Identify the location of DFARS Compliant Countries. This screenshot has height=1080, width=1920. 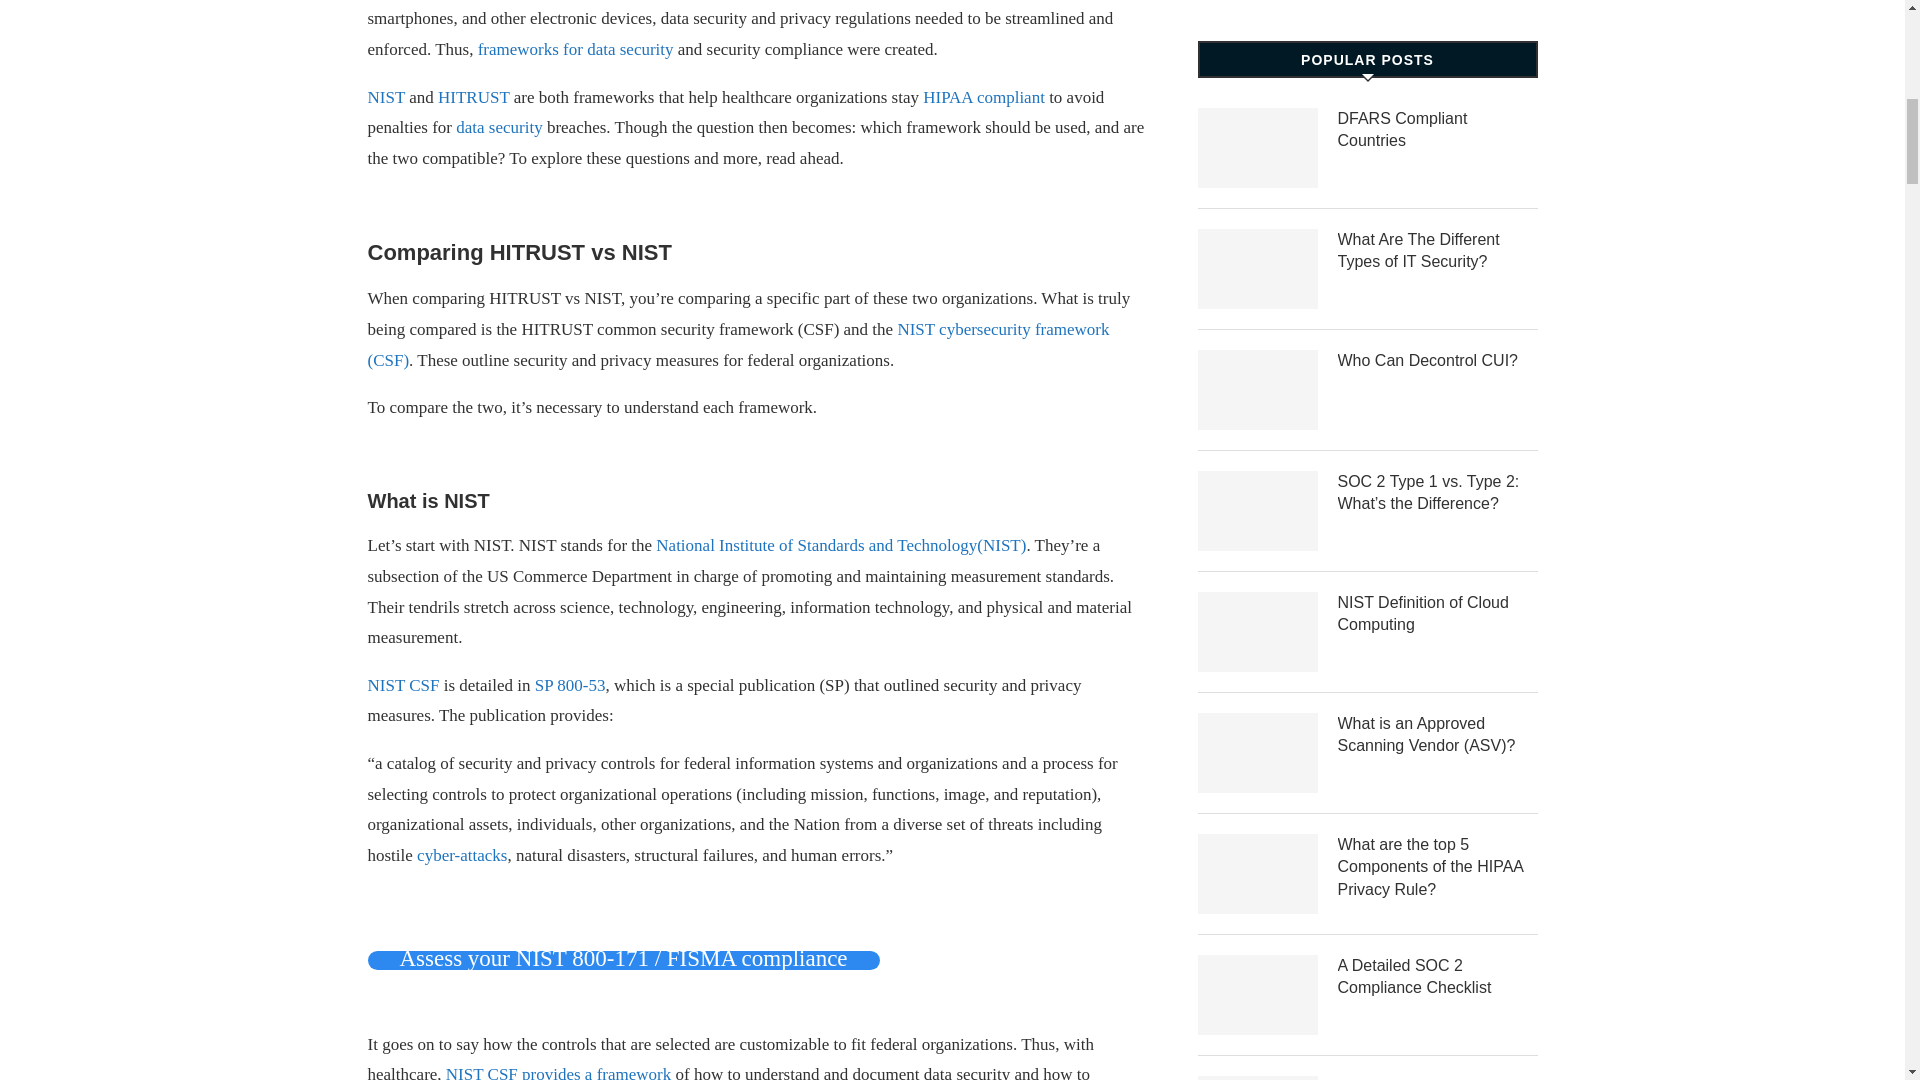
(1258, 148).